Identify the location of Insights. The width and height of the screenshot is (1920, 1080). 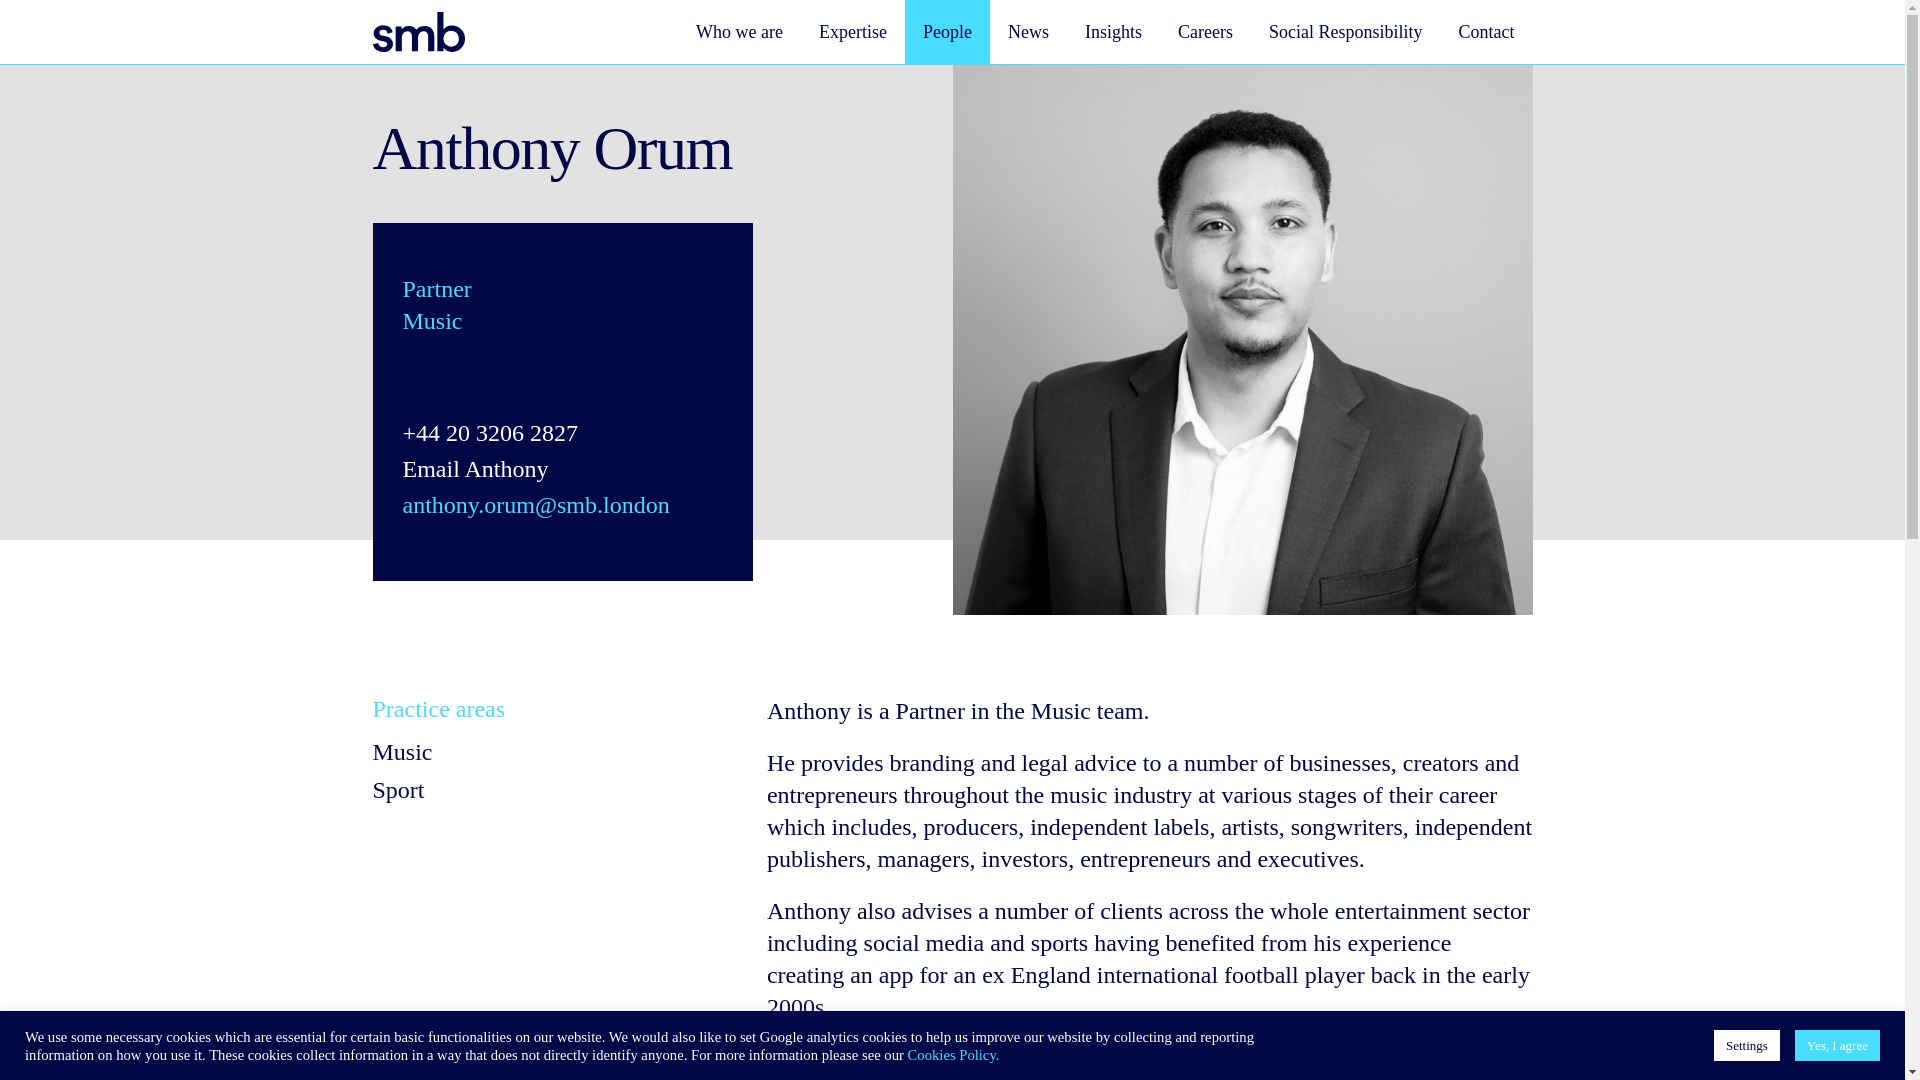
(1113, 32).